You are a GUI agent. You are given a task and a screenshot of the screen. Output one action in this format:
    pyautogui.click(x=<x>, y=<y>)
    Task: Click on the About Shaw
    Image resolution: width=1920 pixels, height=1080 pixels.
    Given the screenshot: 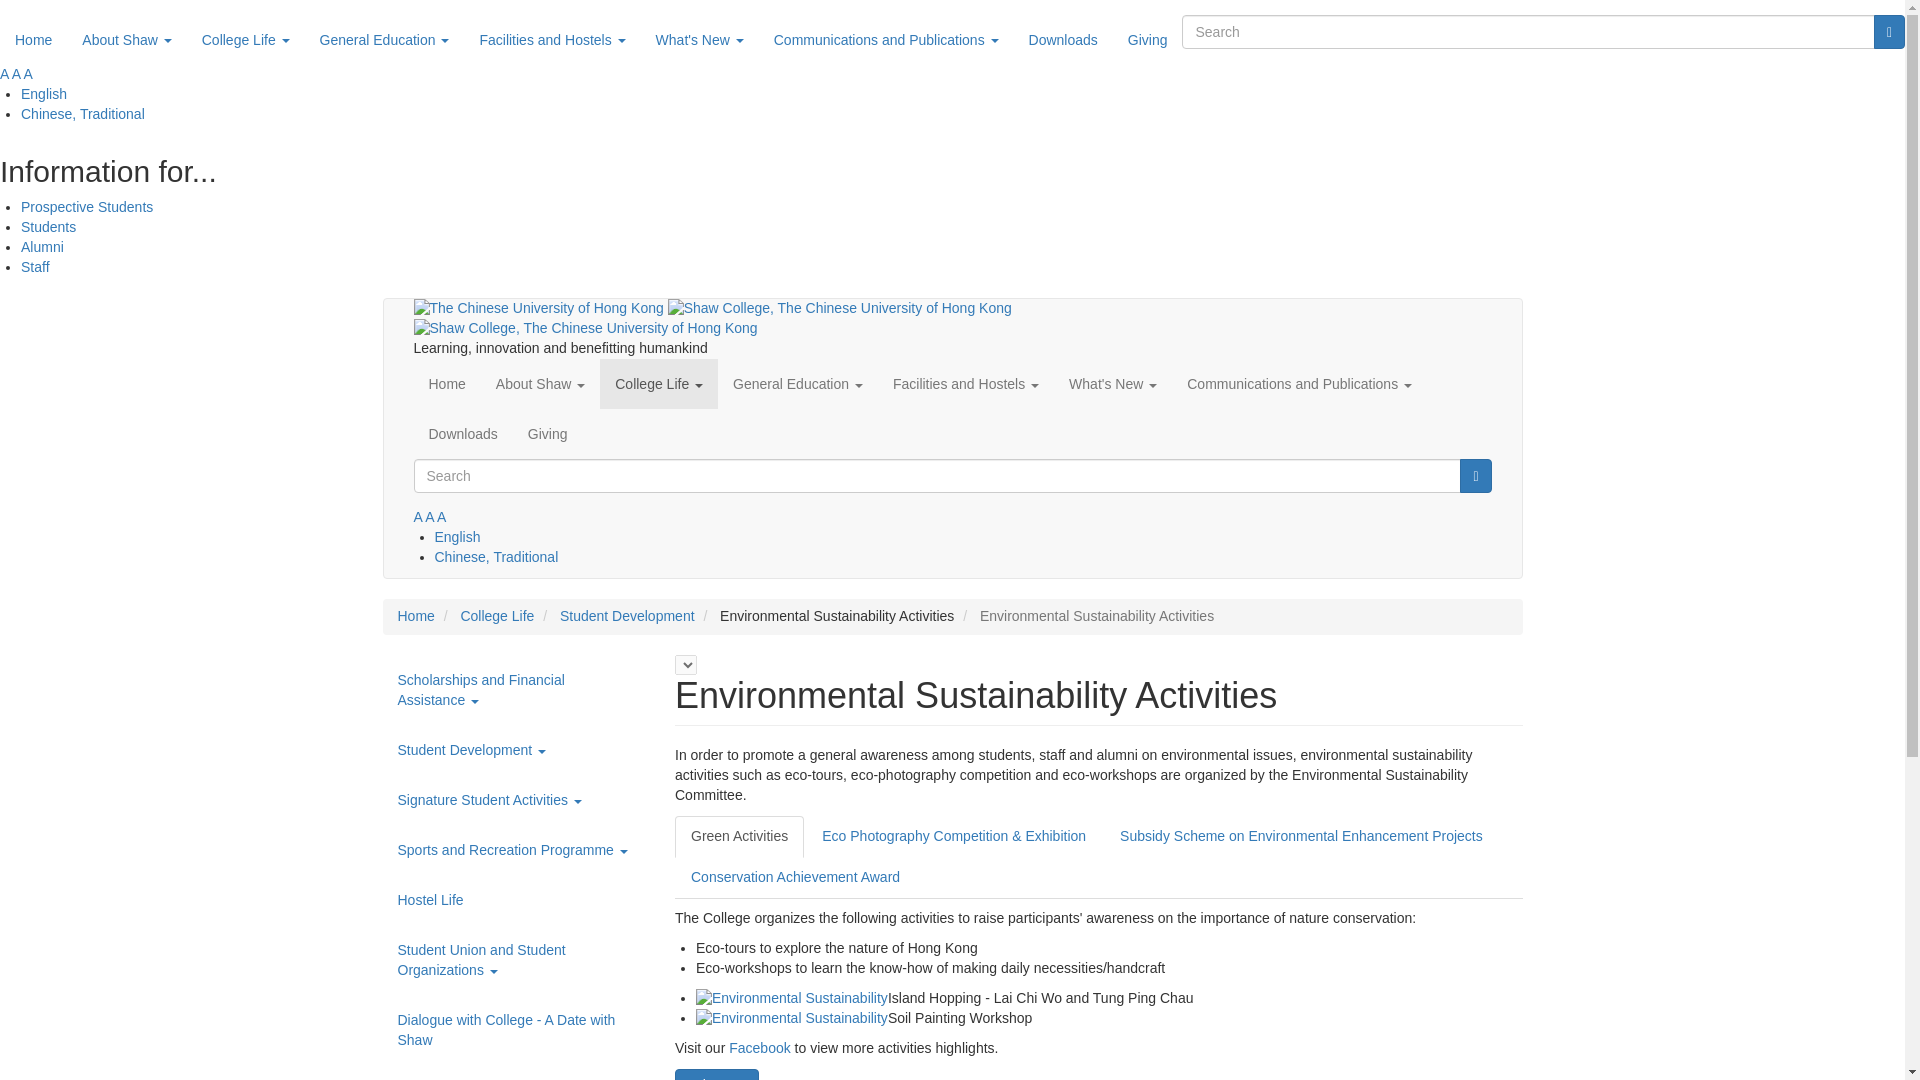 What is the action you would take?
    pyautogui.click(x=126, y=40)
    